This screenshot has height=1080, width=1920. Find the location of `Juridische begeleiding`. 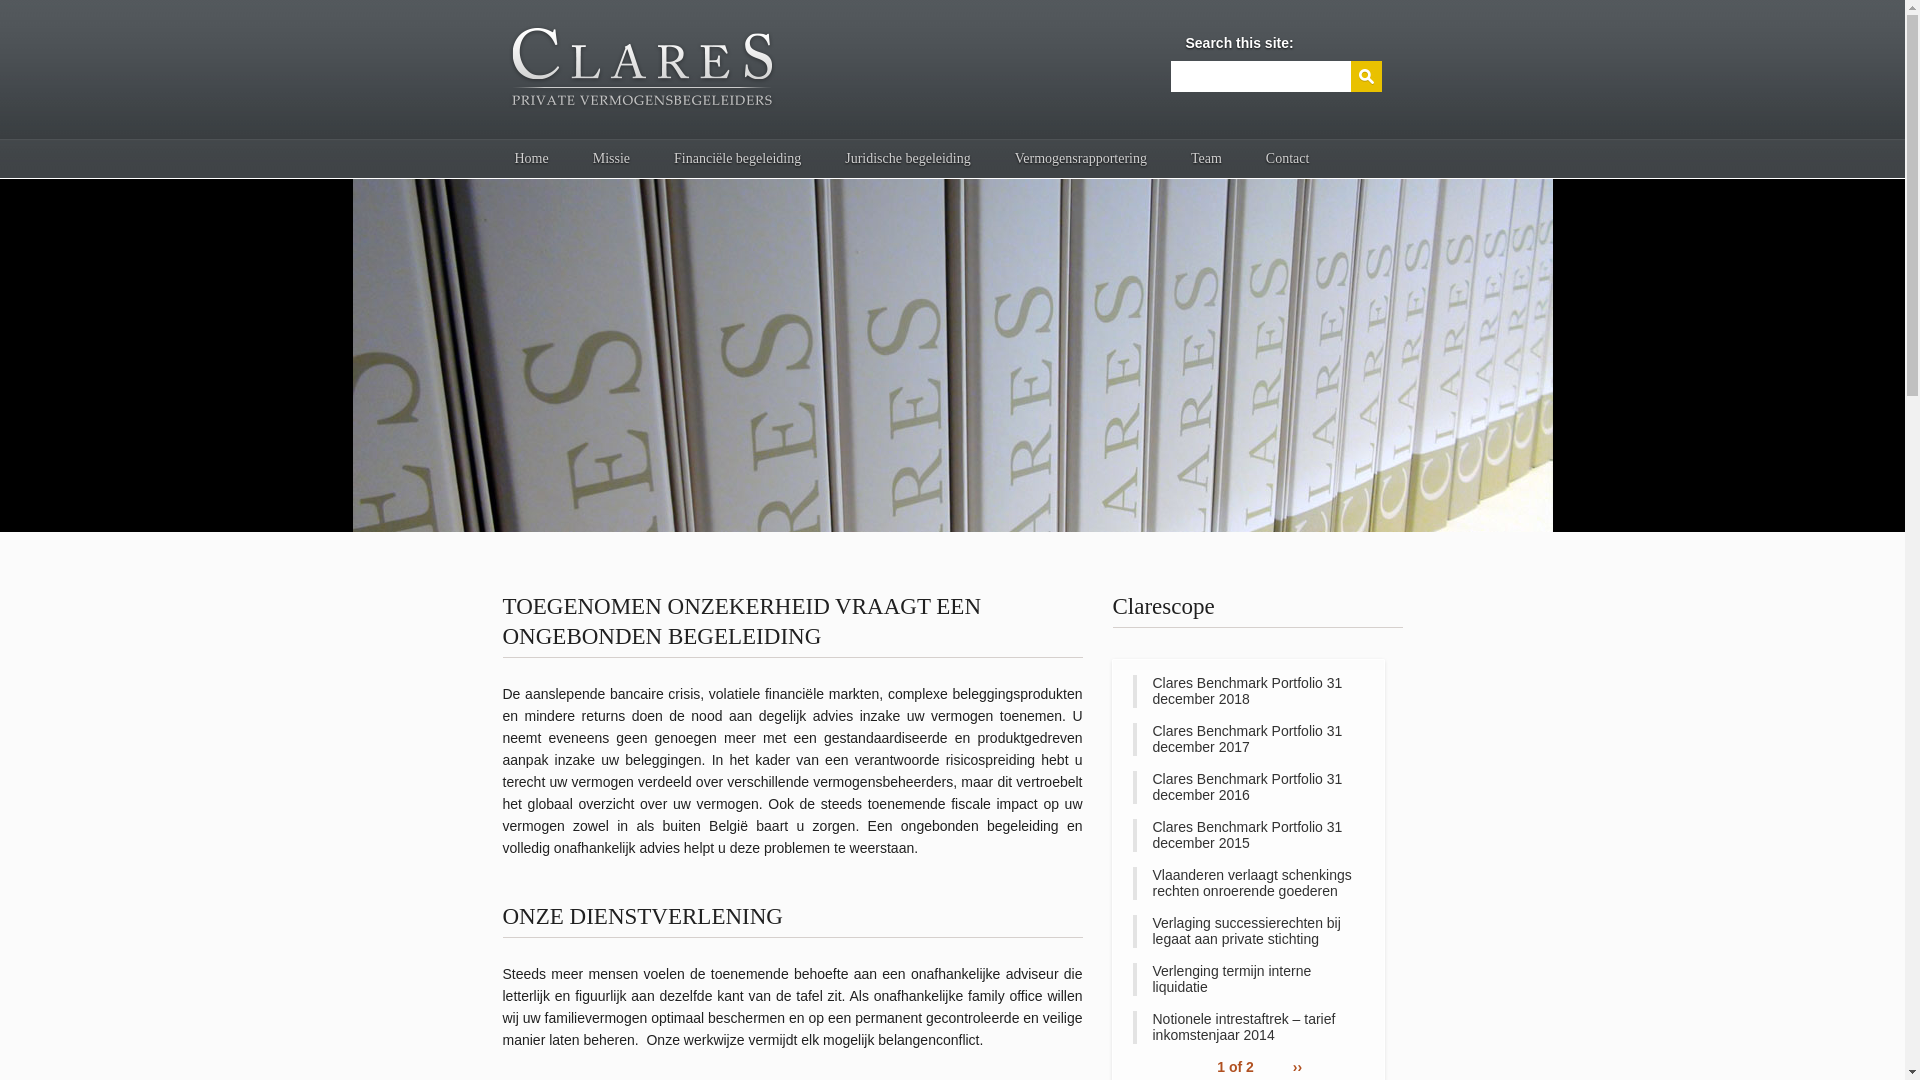

Juridische begeleiding is located at coordinates (908, 159).